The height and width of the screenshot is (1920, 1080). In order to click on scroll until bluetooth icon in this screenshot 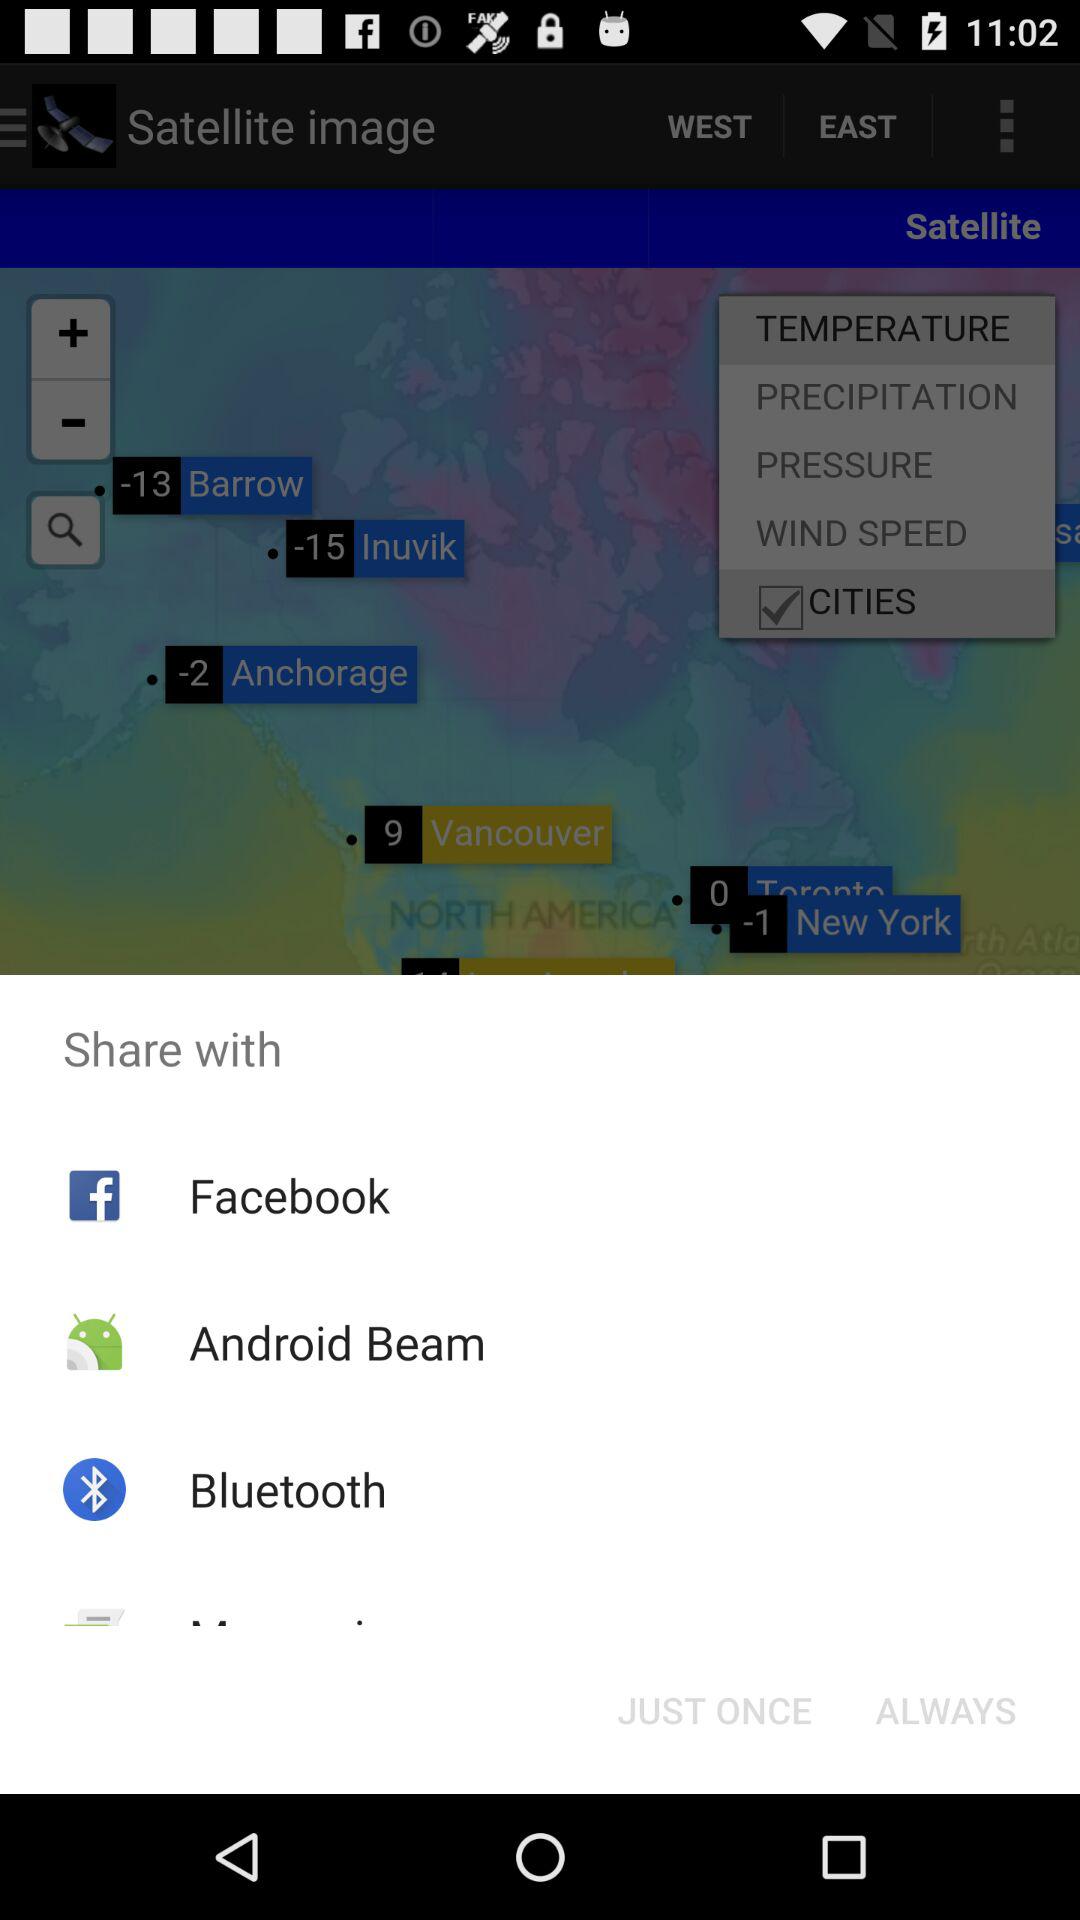, I will do `click(287, 1489)`.